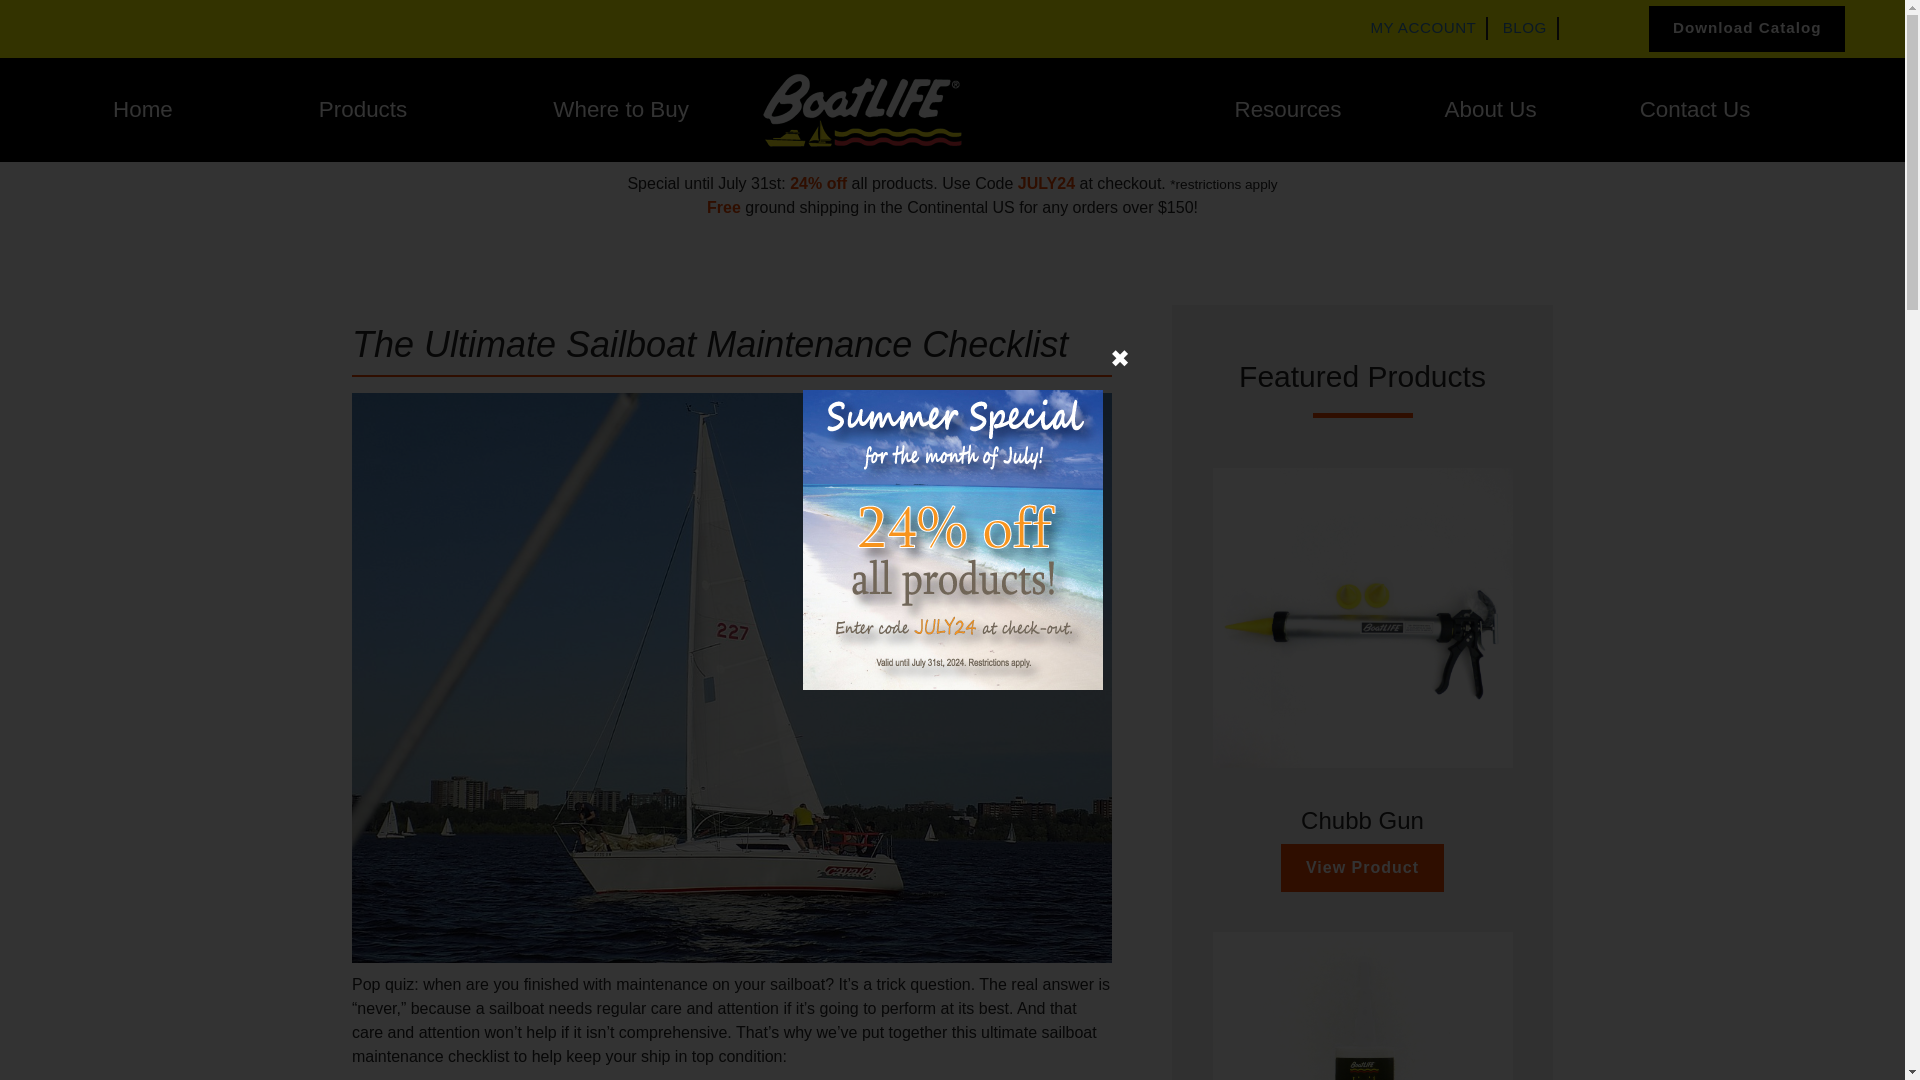 The height and width of the screenshot is (1080, 1920). What do you see at coordinates (1287, 110) in the screenshot?
I see `Resources` at bounding box center [1287, 110].